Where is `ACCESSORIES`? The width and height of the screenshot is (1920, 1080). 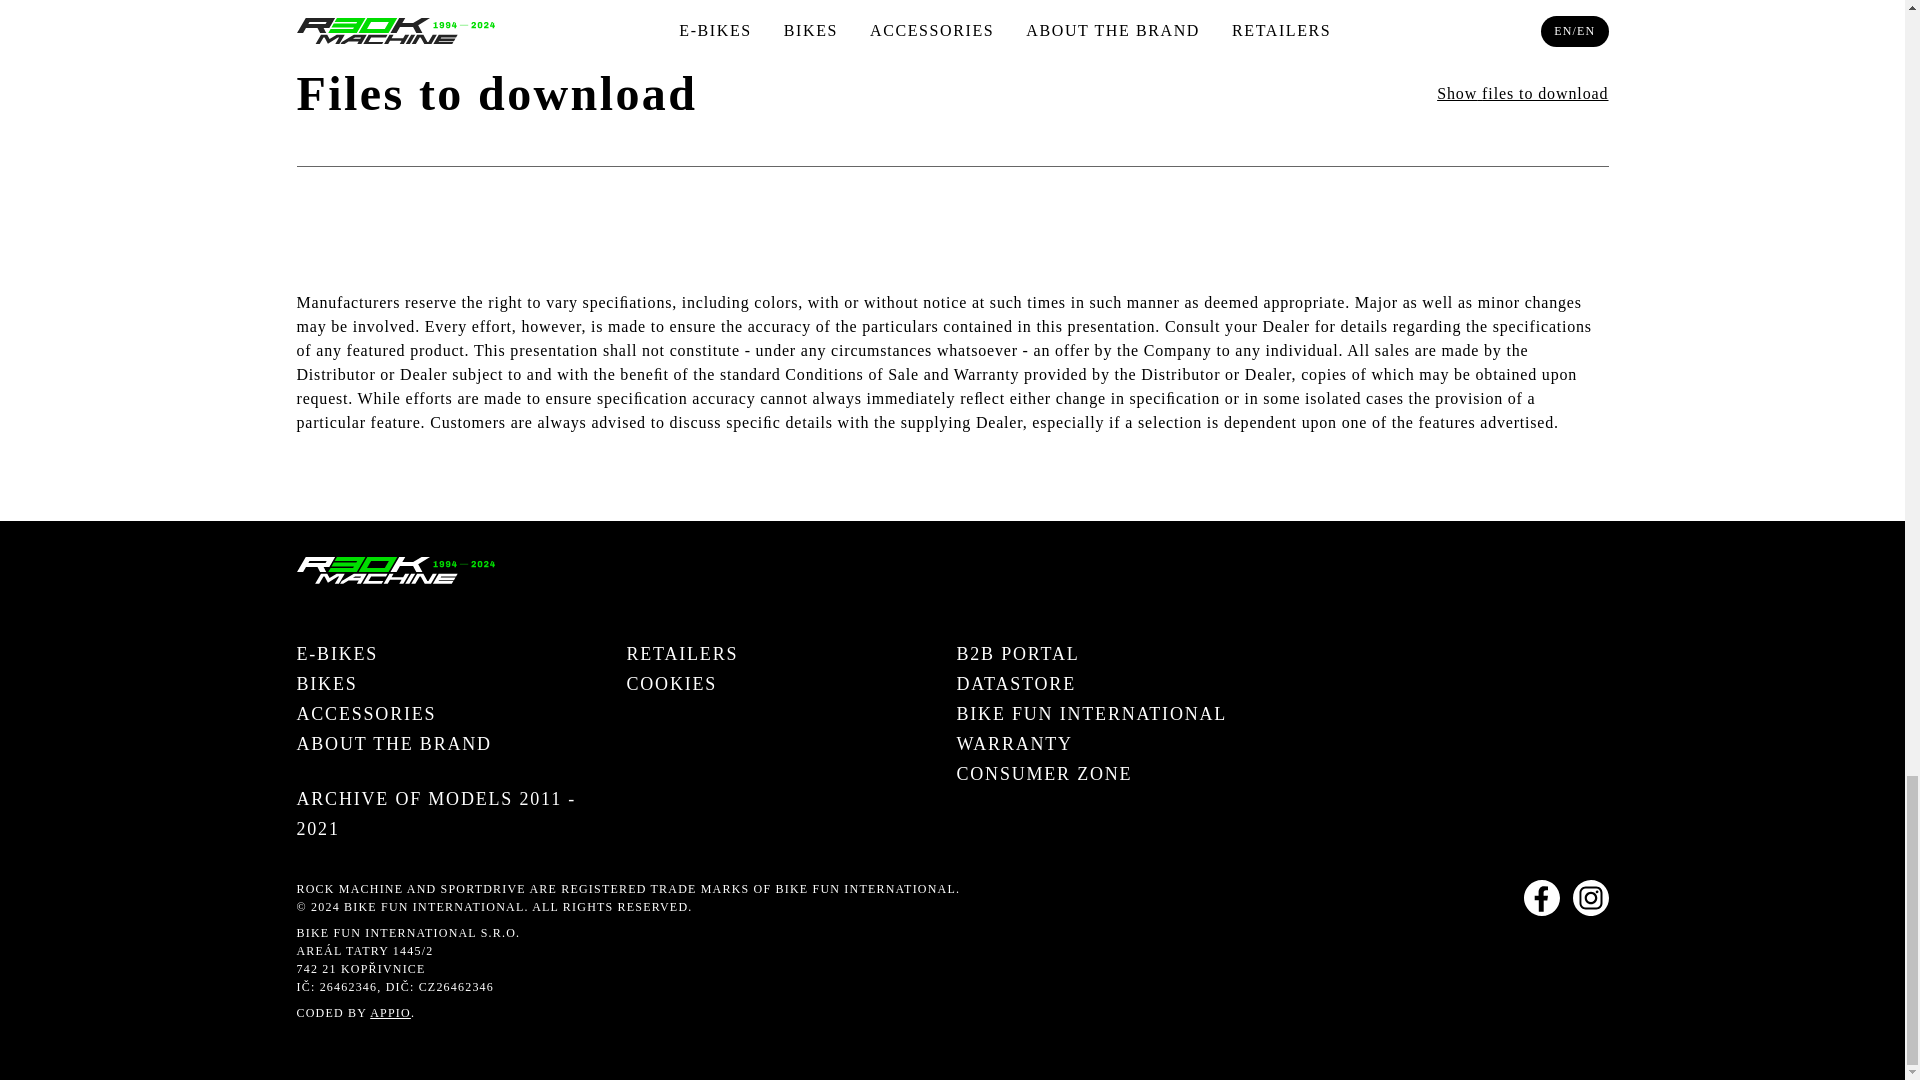 ACCESSORIES is located at coordinates (365, 714).